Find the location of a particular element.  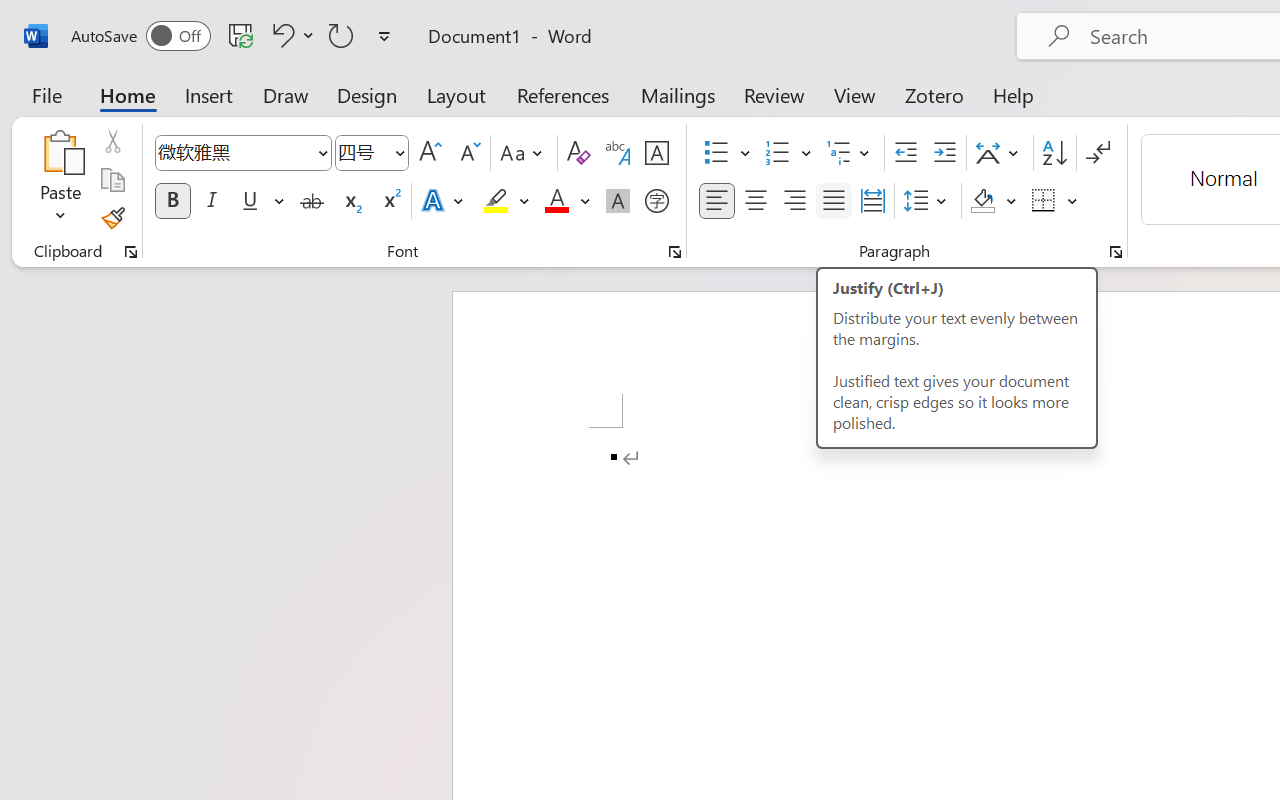

Undo <ApplyStyleToDoc>b__0 is located at coordinates (290, 35).